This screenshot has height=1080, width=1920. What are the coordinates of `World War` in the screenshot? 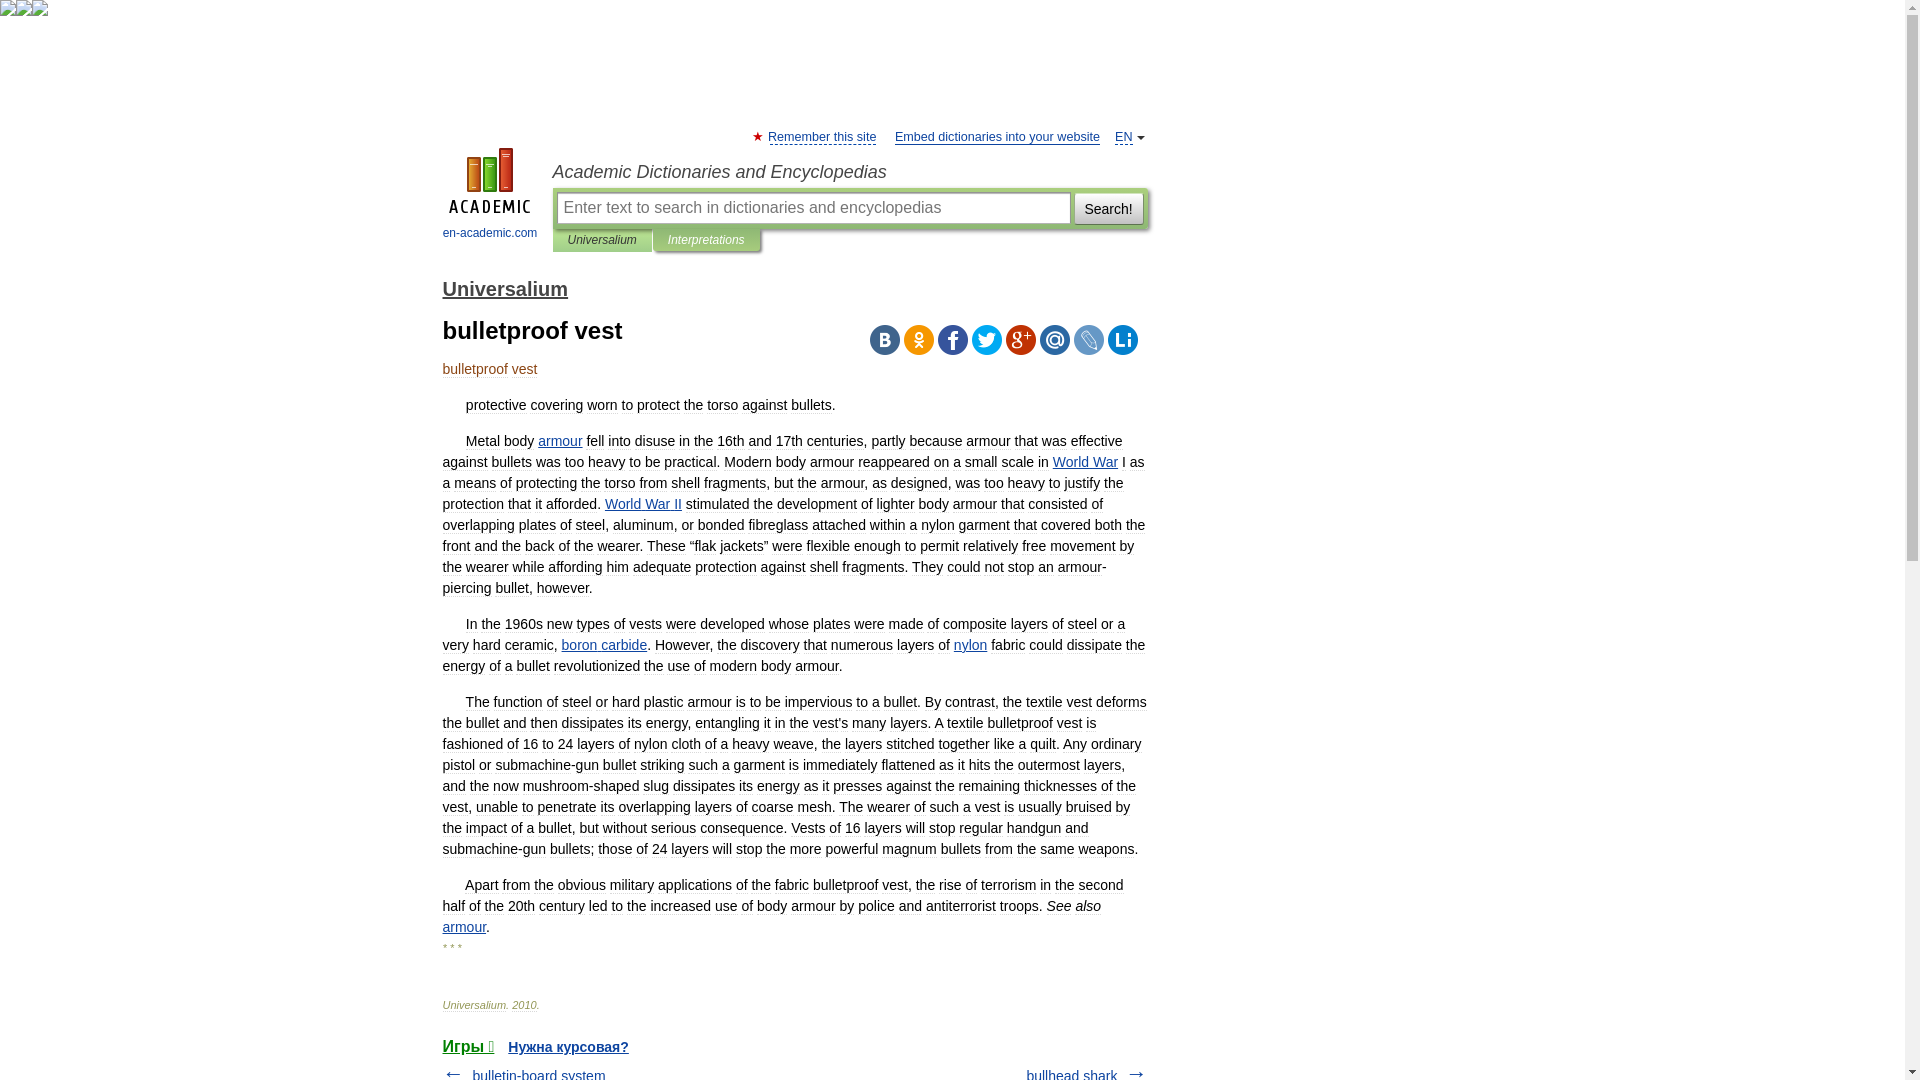 It's located at (1084, 461).